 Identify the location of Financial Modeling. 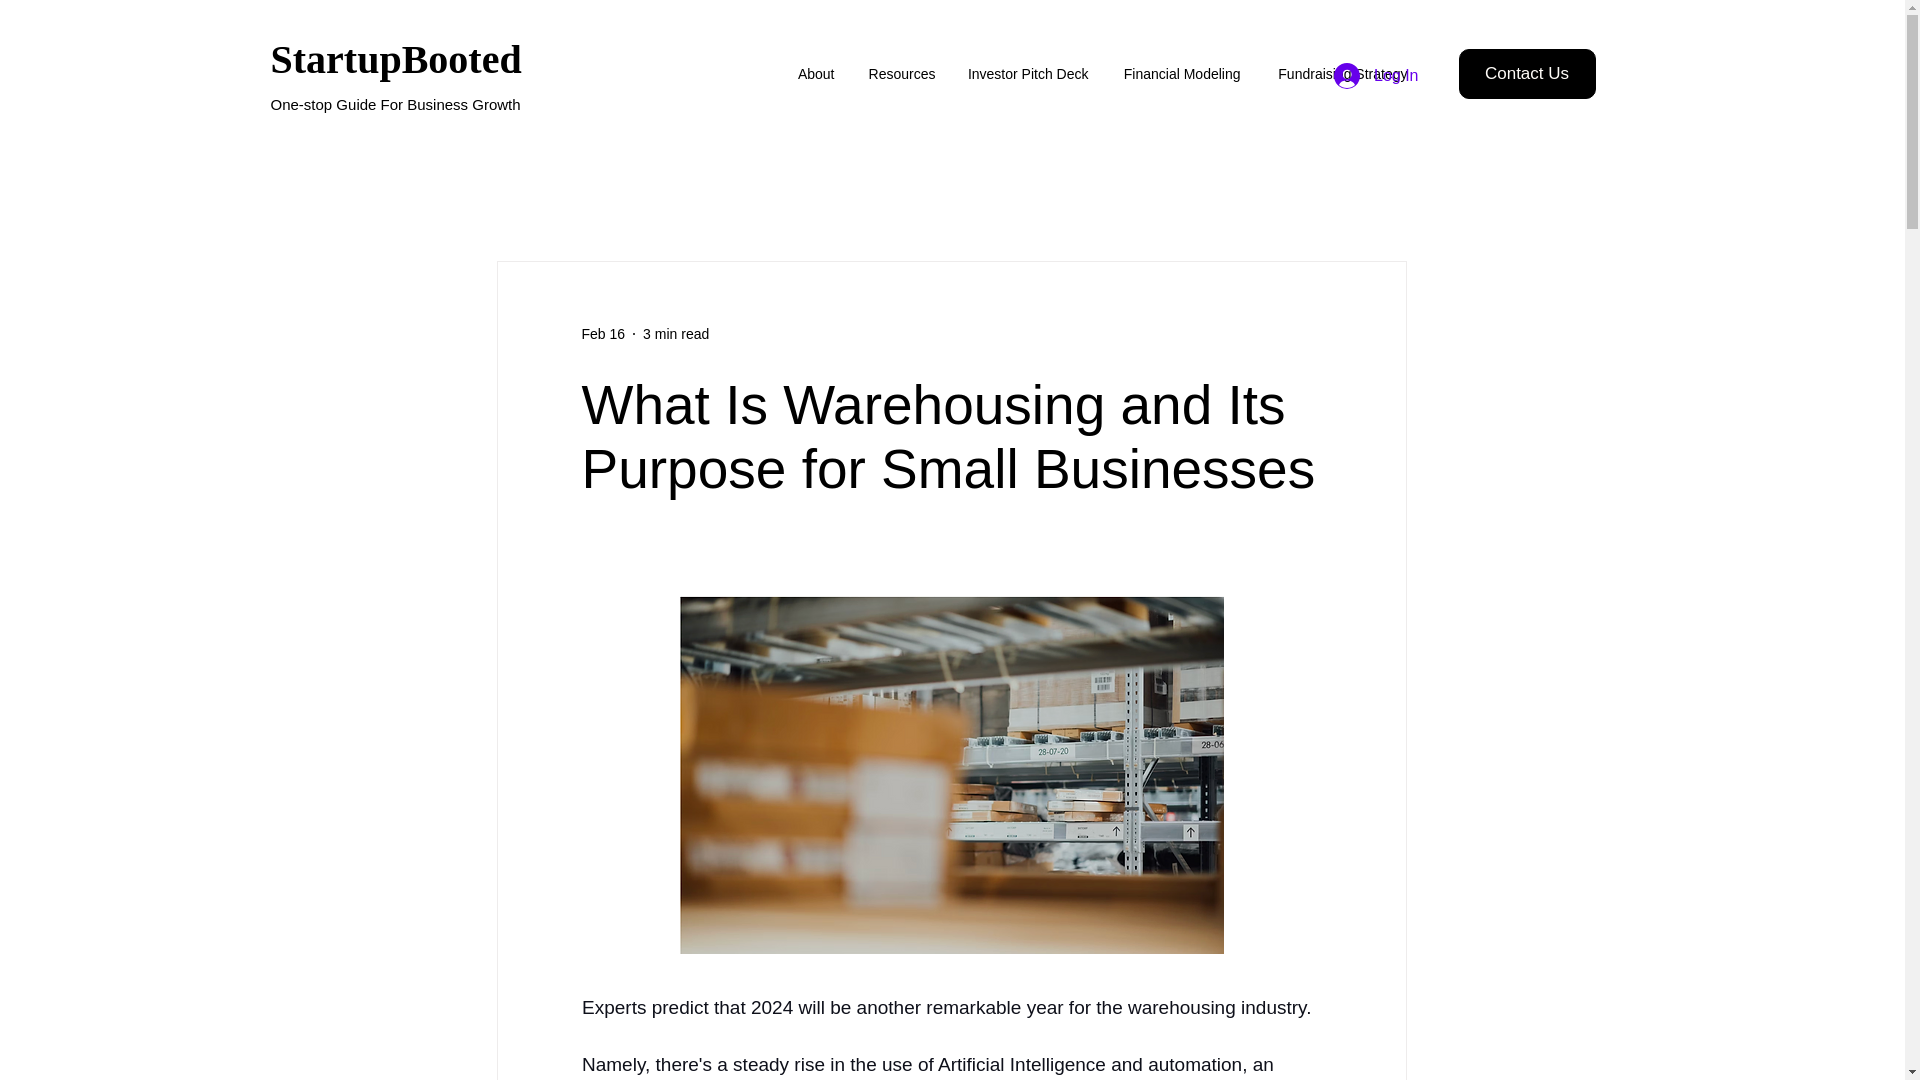
(1180, 74).